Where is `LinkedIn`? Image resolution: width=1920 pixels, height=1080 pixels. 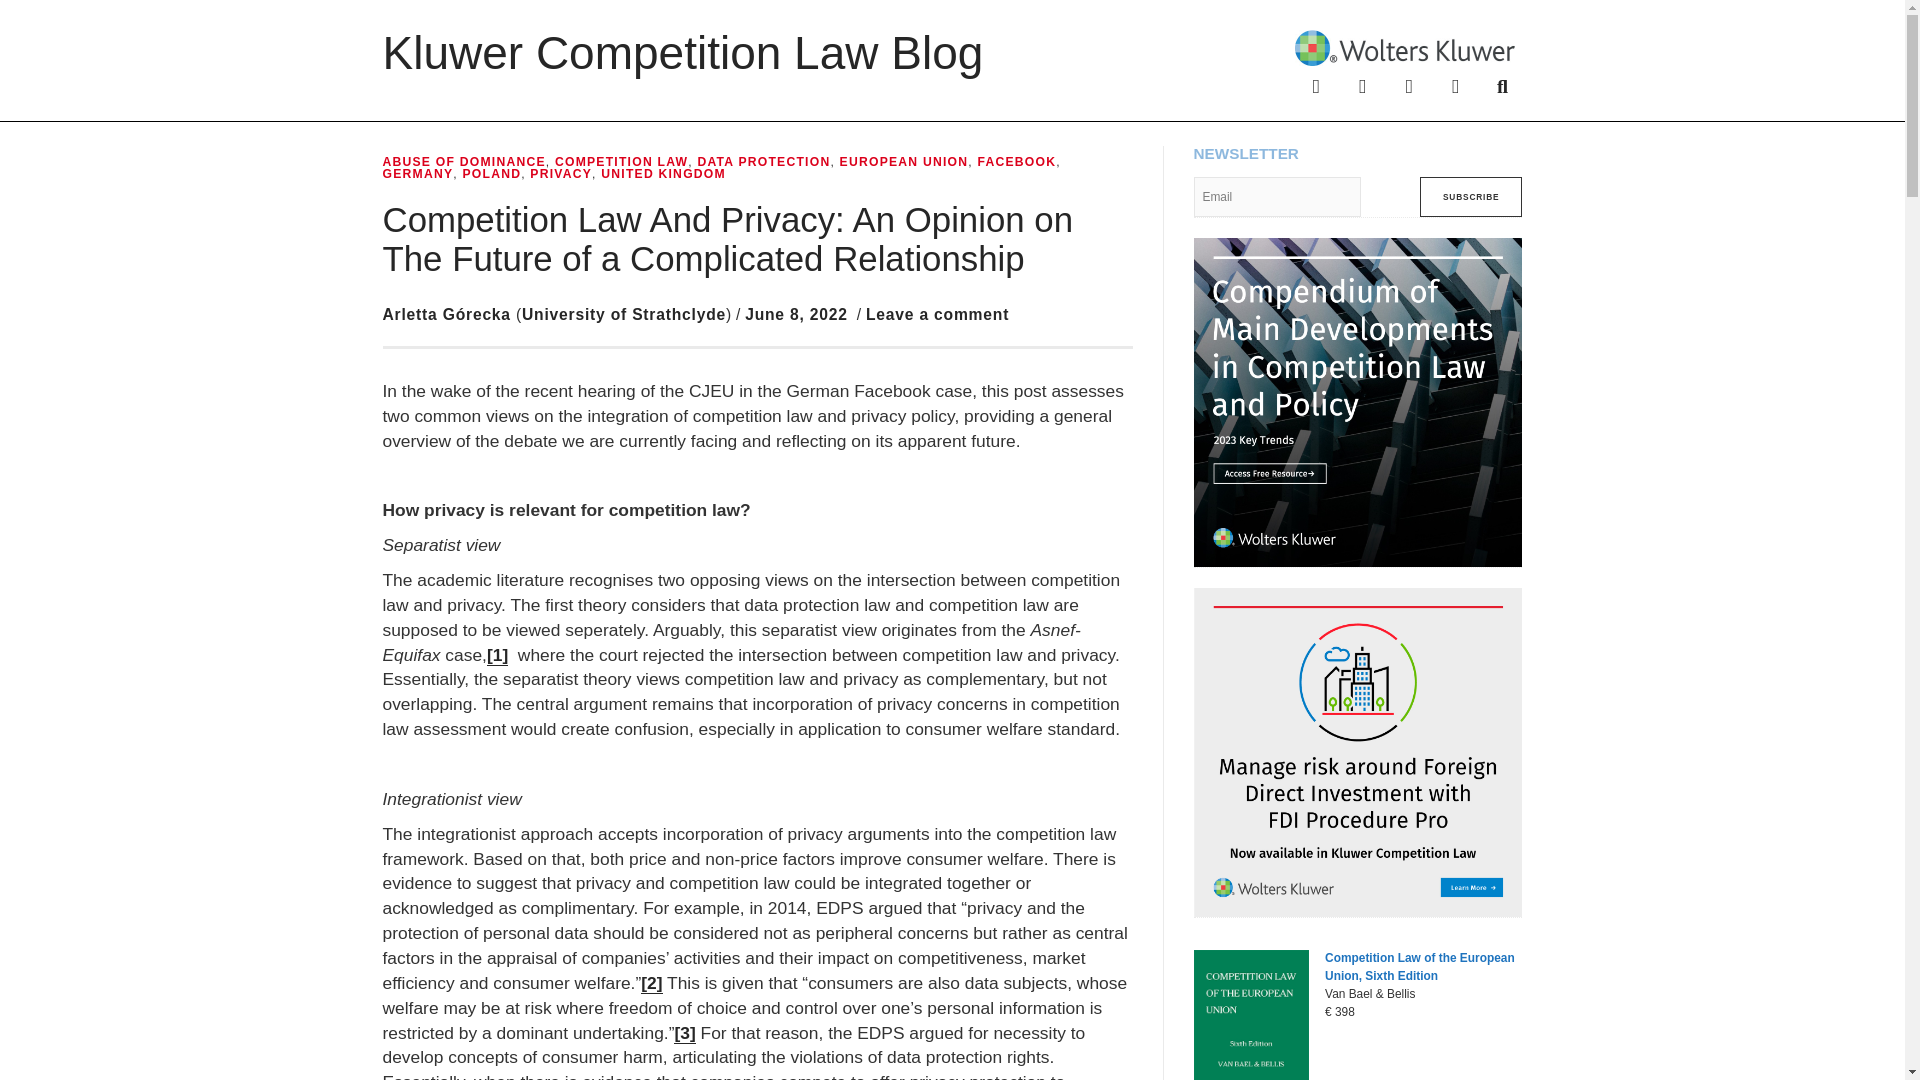 LinkedIn is located at coordinates (1408, 85).